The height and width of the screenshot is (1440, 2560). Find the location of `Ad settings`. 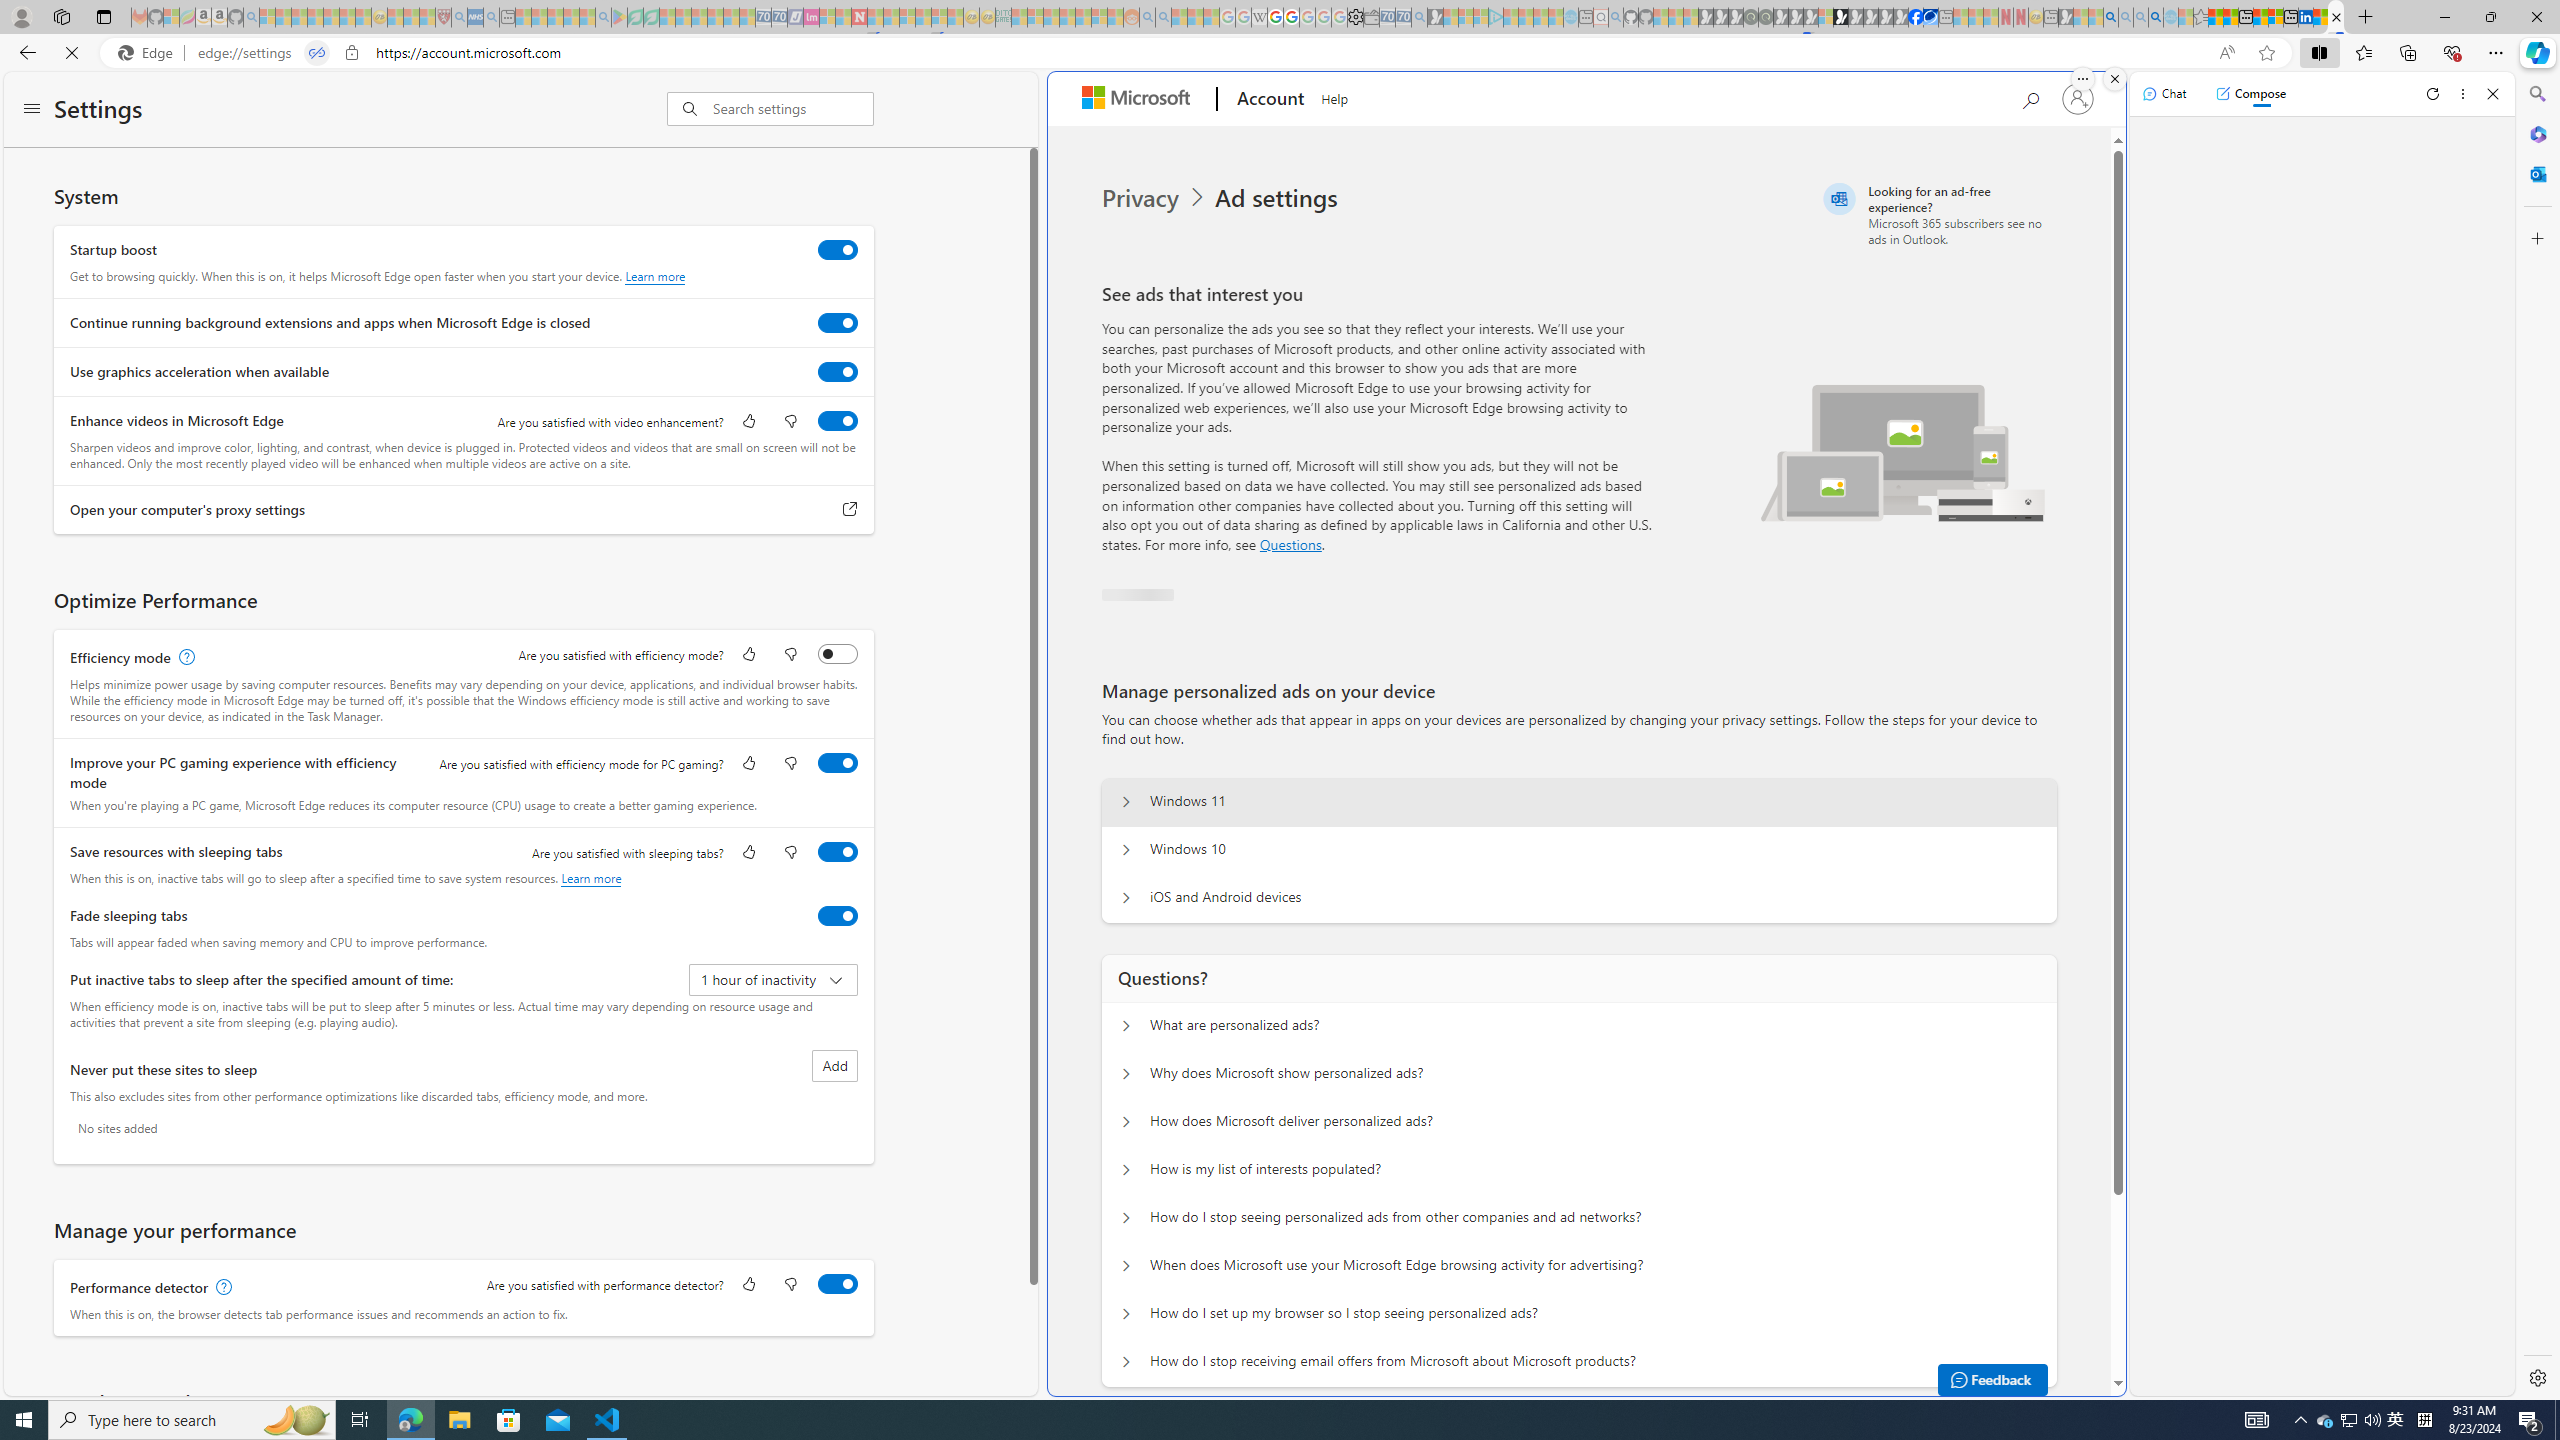

Ad settings is located at coordinates (1280, 198).